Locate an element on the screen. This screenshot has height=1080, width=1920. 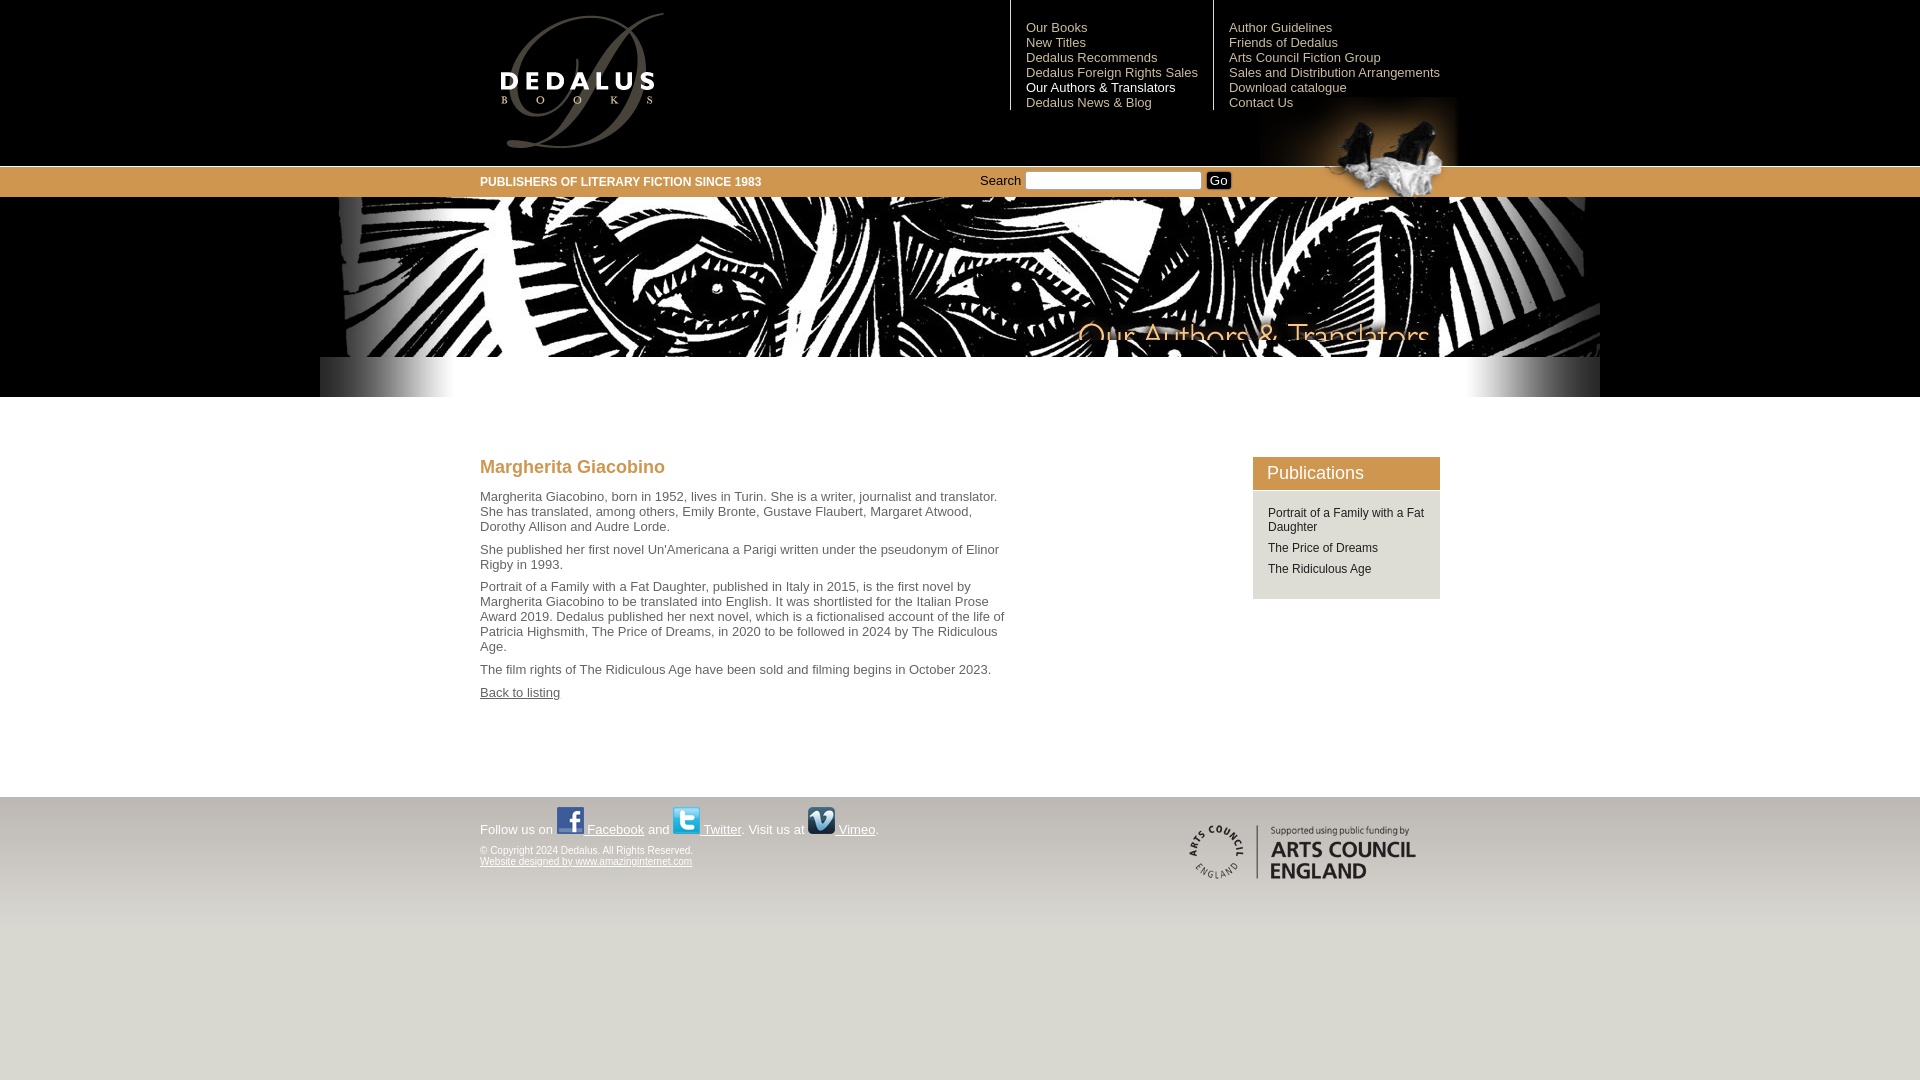
Facebook is located at coordinates (600, 829).